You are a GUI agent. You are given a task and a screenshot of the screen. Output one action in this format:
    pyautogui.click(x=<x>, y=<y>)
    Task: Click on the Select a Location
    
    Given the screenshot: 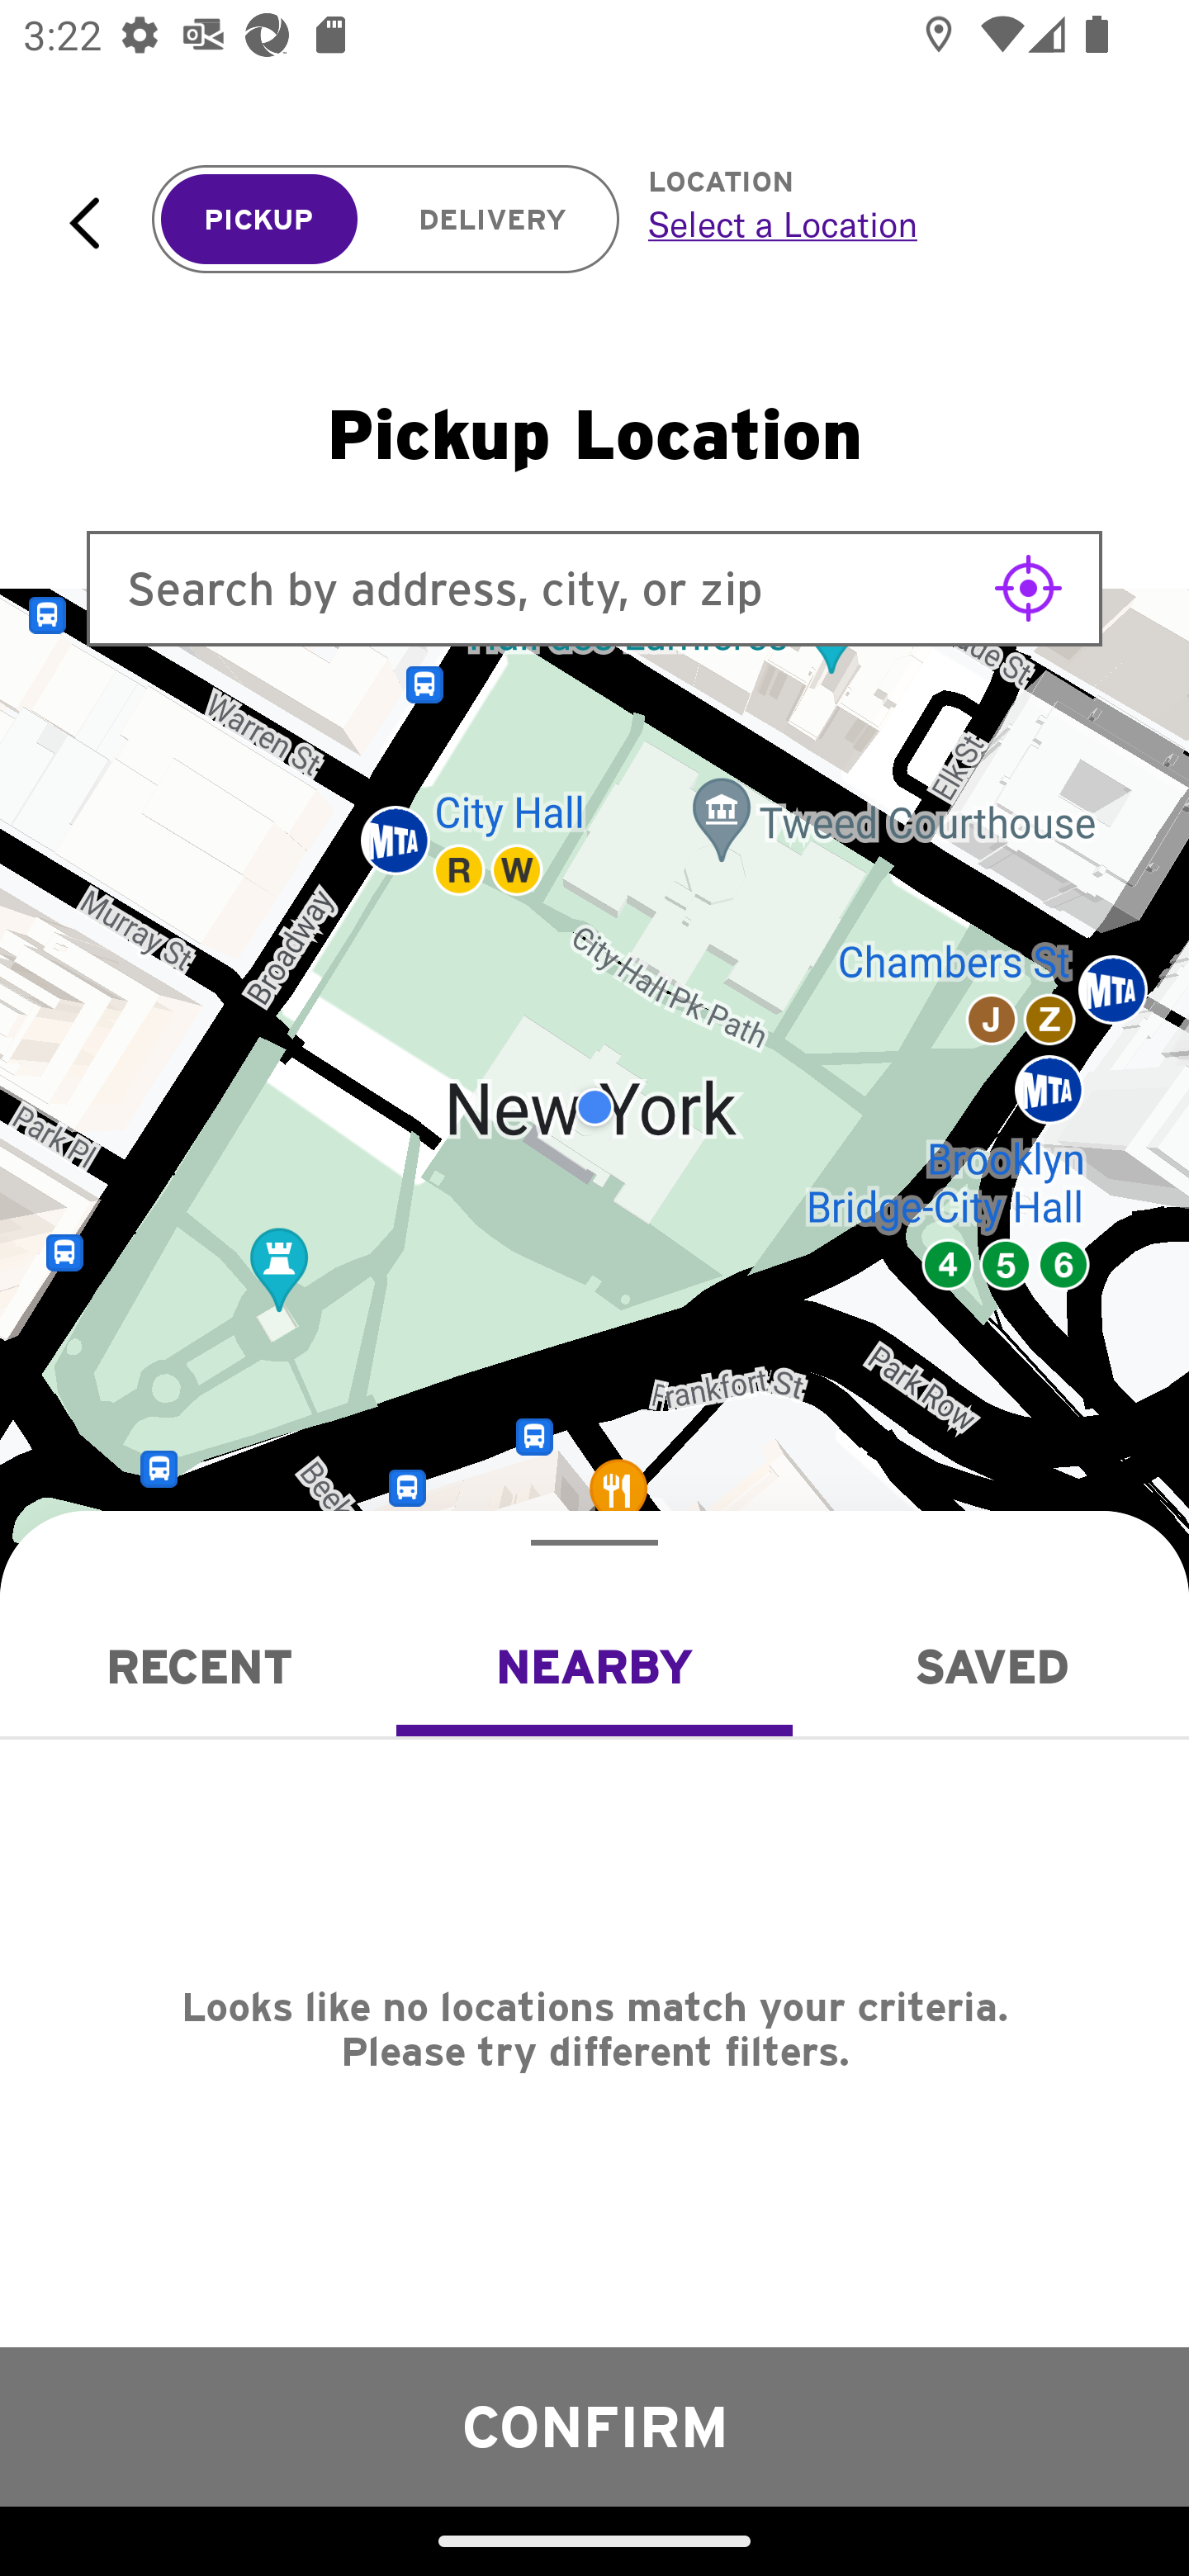 What is the action you would take?
    pyautogui.click(x=882, y=224)
    